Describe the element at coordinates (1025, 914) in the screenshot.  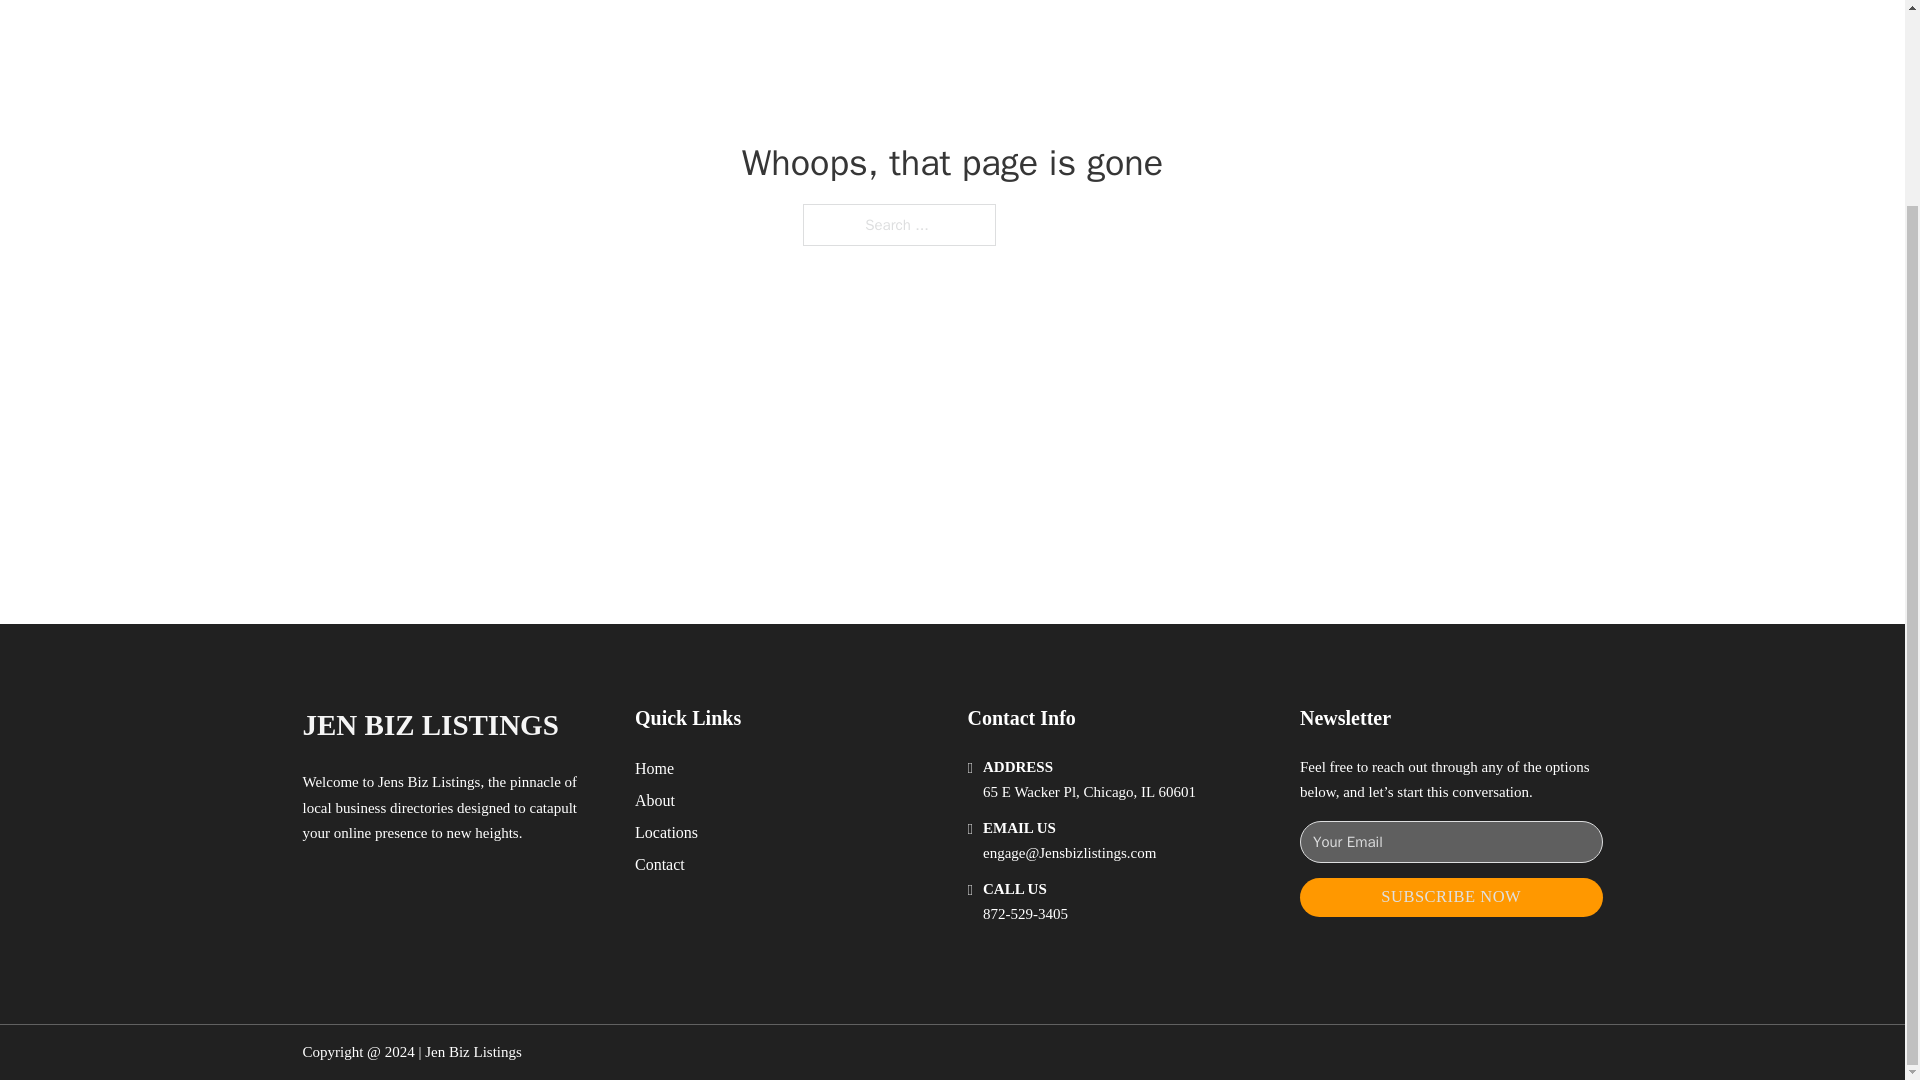
I see `872-529-3405` at that location.